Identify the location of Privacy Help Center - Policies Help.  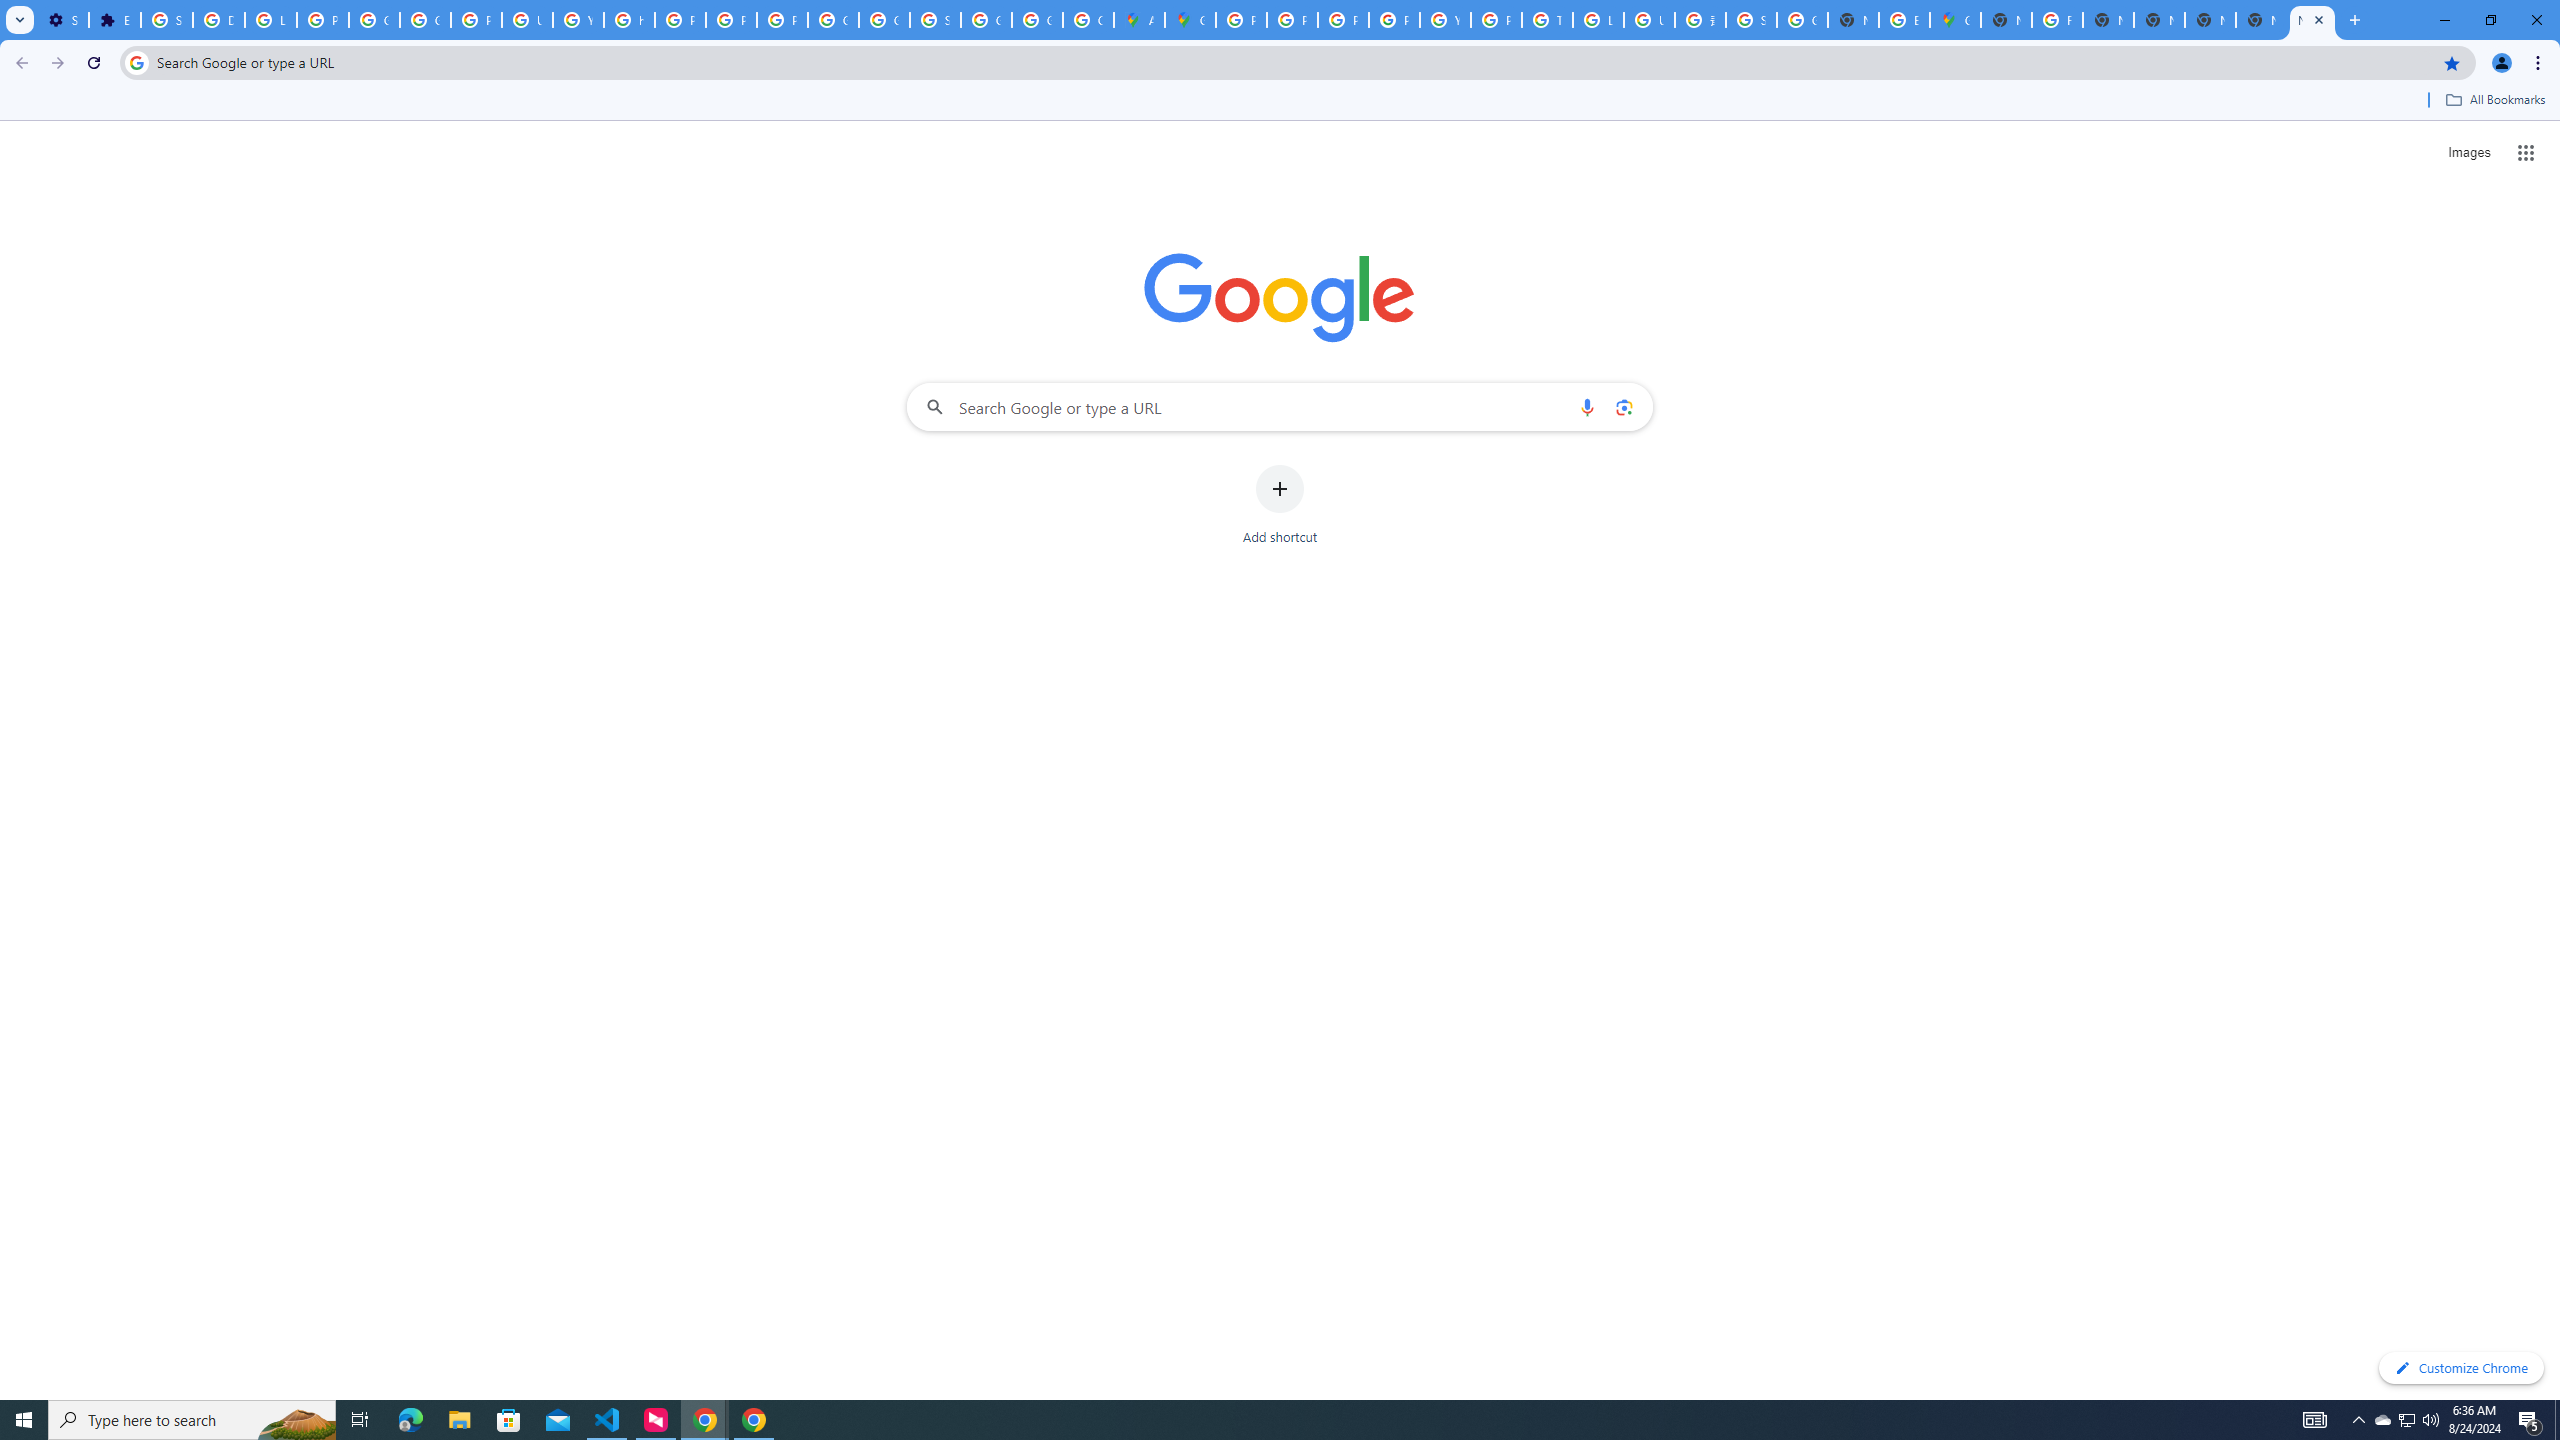
(680, 20).